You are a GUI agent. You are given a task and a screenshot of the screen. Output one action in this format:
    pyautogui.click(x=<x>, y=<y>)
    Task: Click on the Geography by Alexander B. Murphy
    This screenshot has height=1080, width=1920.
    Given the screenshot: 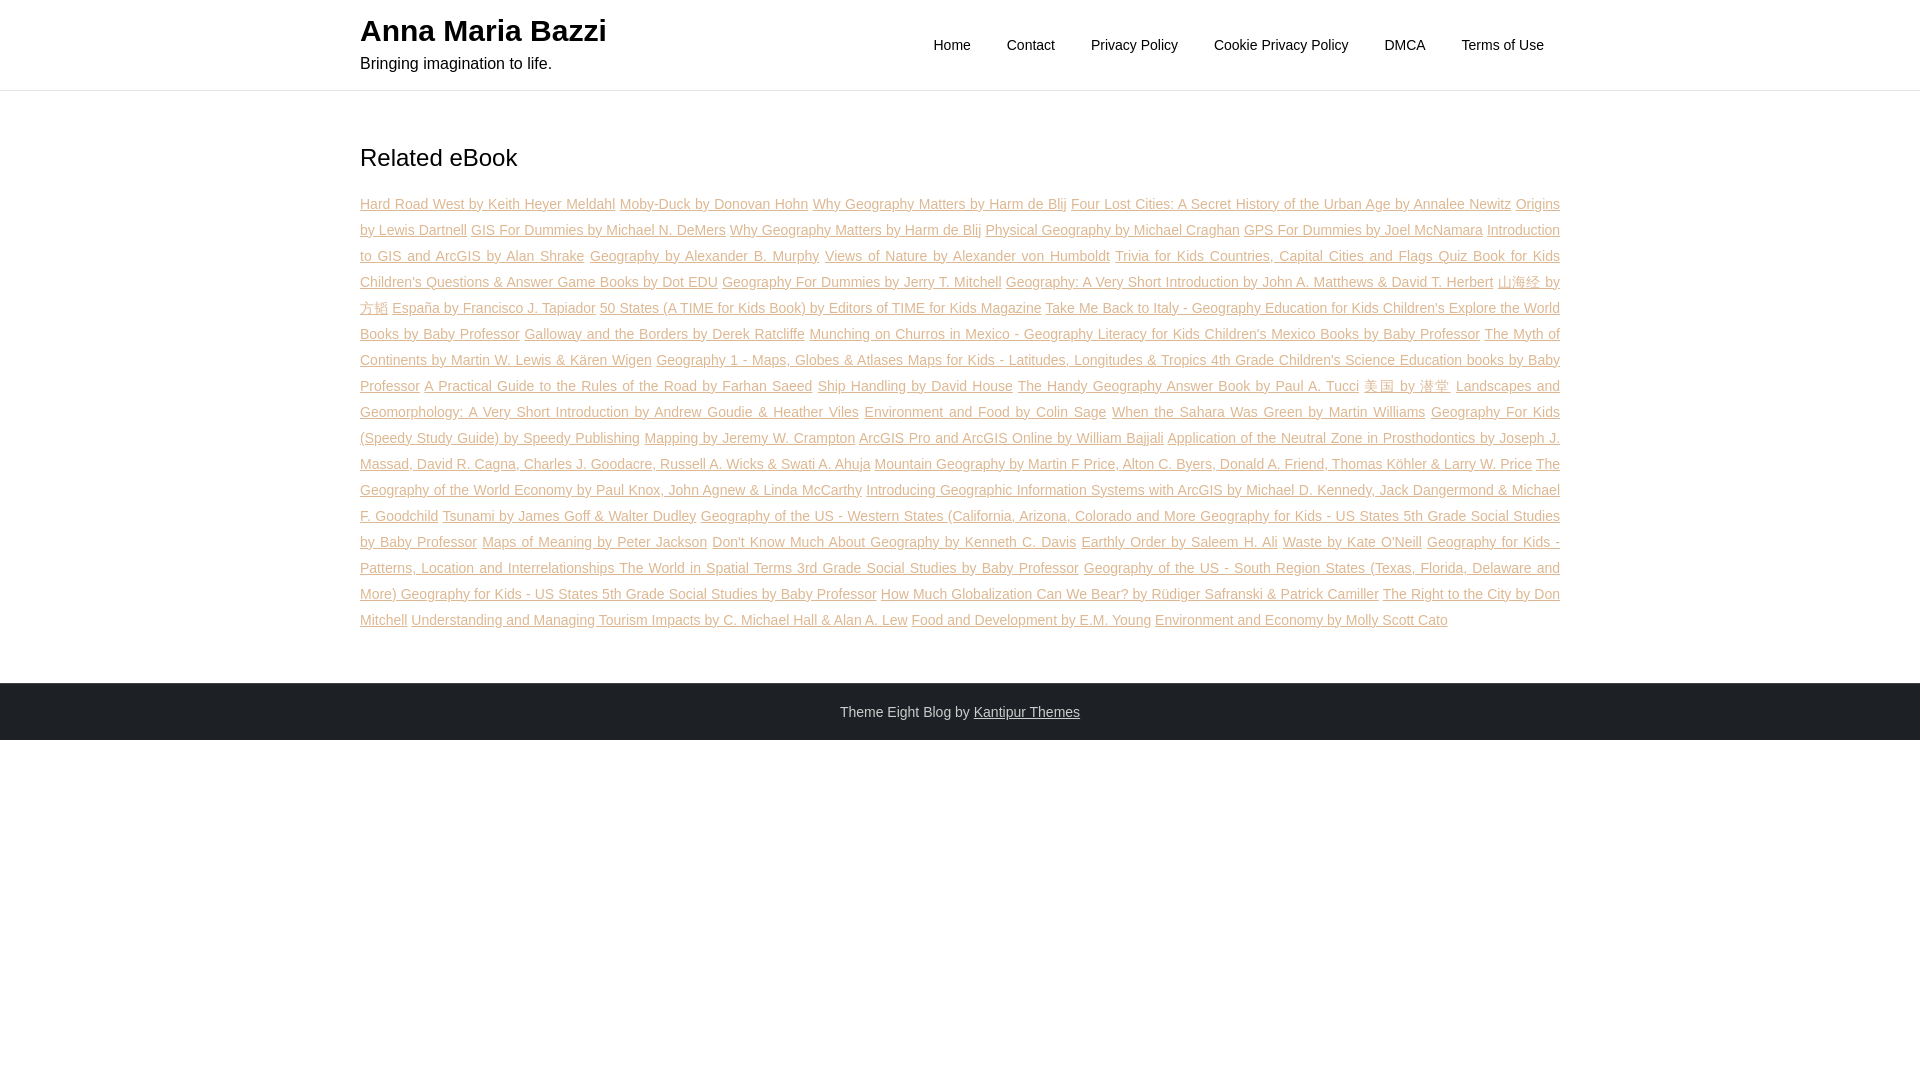 What is the action you would take?
    pyautogui.click(x=704, y=256)
    